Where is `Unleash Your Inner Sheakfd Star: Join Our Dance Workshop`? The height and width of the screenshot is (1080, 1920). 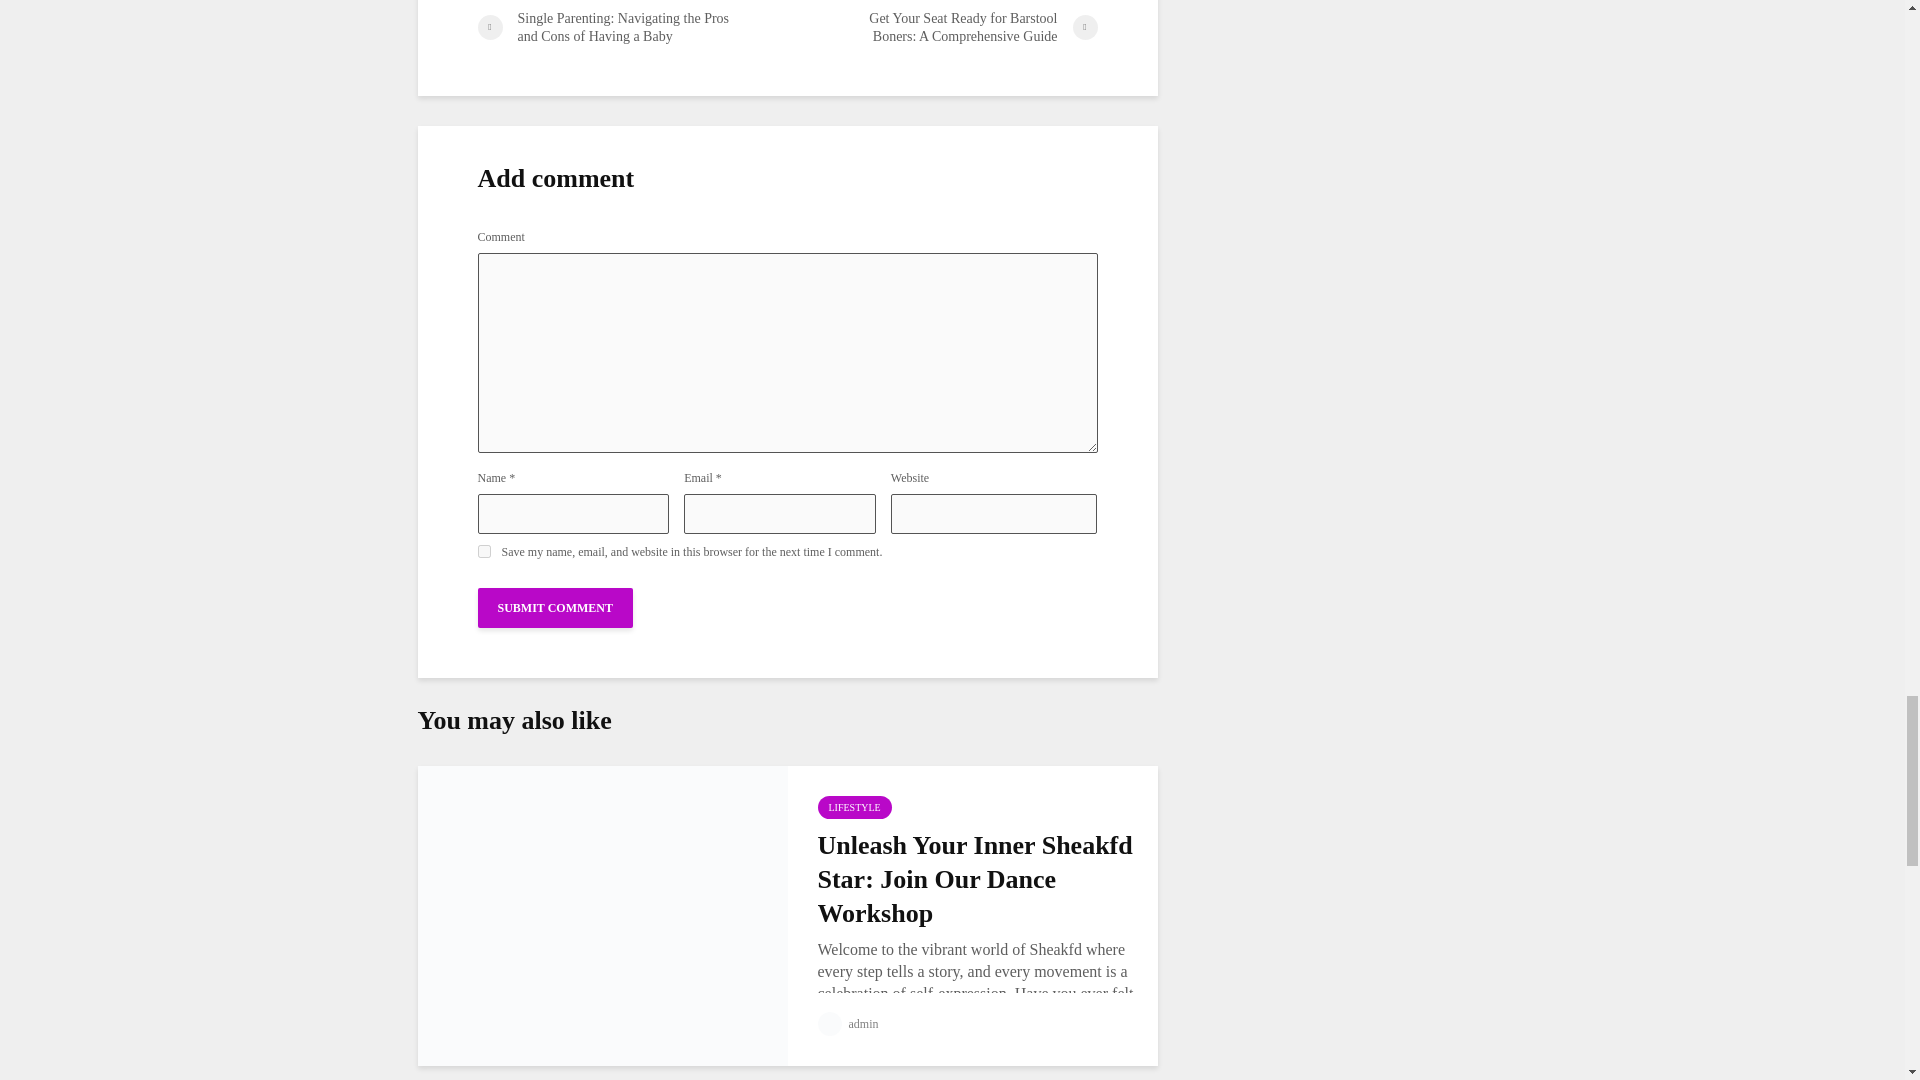
Unleash Your Inner Sheakfd Star: Join Our Dance Workshop is located at coordinates (976, 880).